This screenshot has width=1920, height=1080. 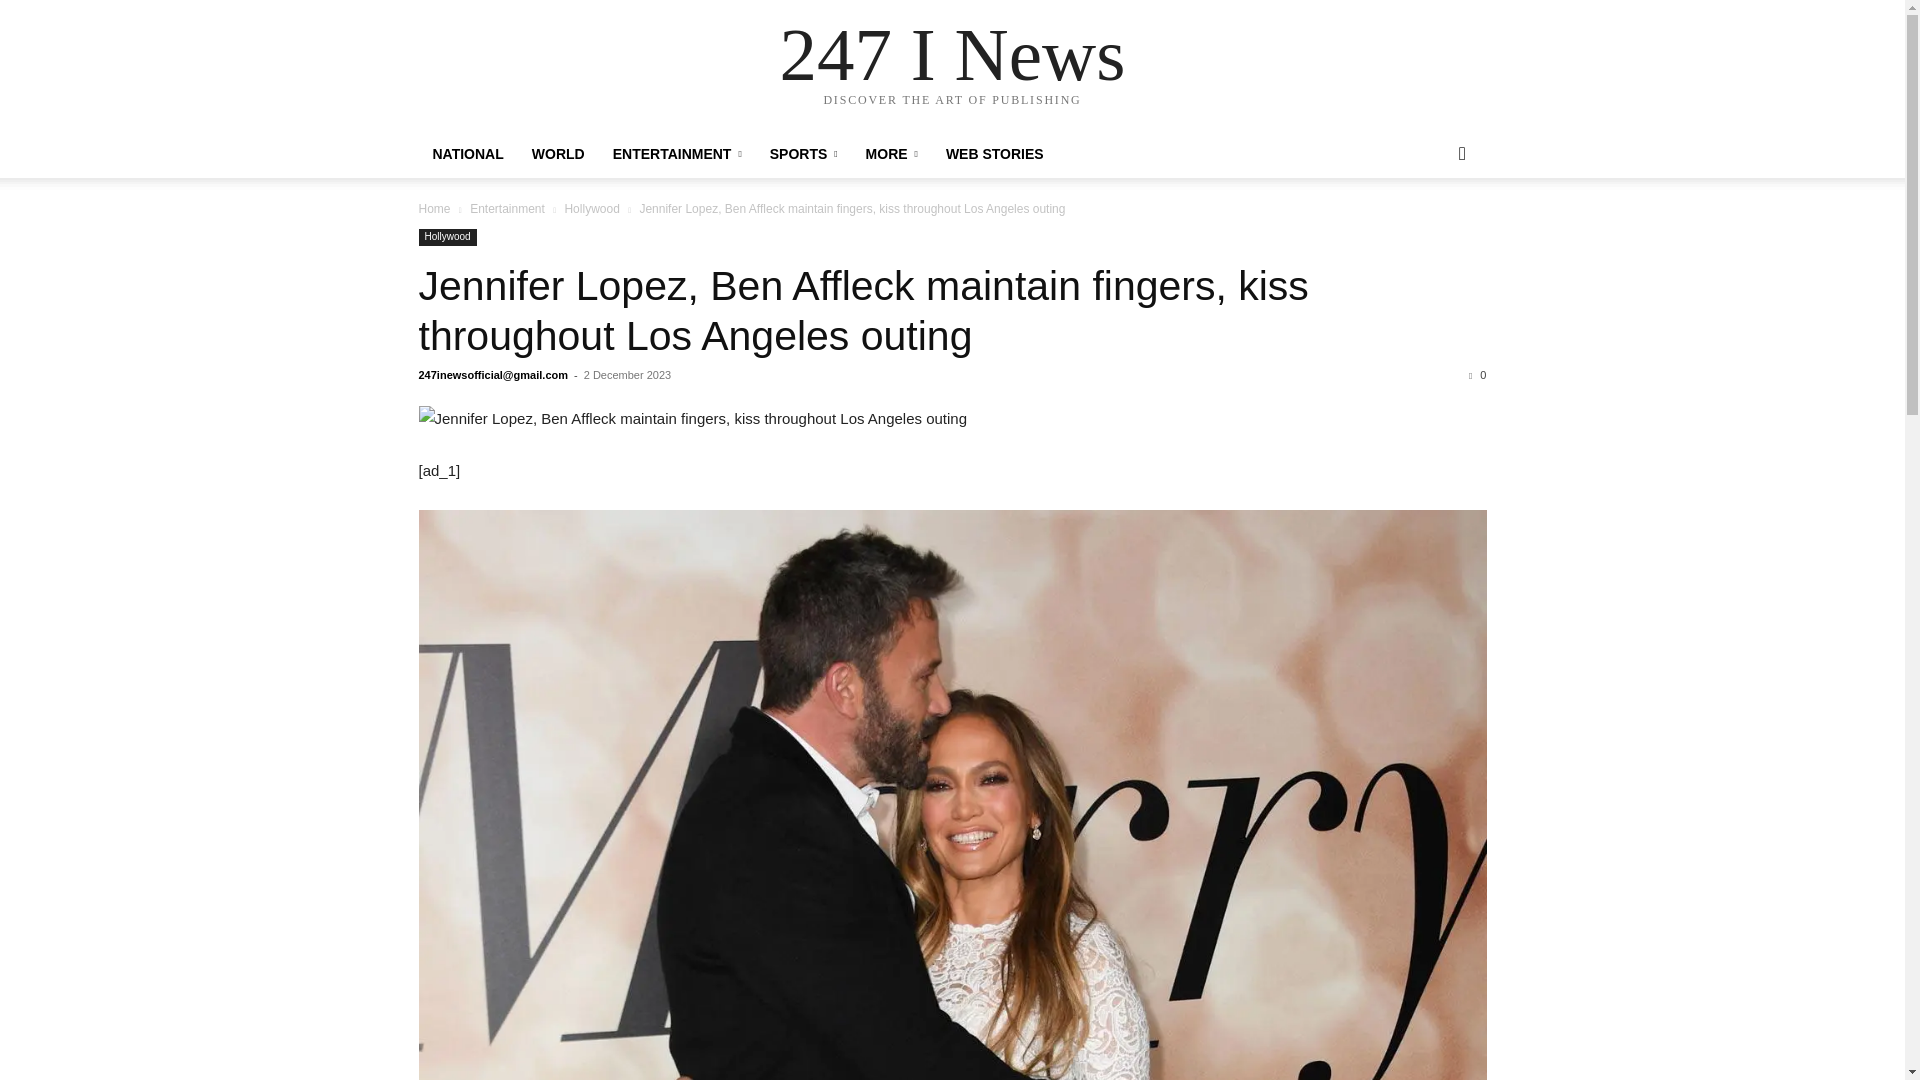 I want to click on Search, so click(x=1430, y=234).